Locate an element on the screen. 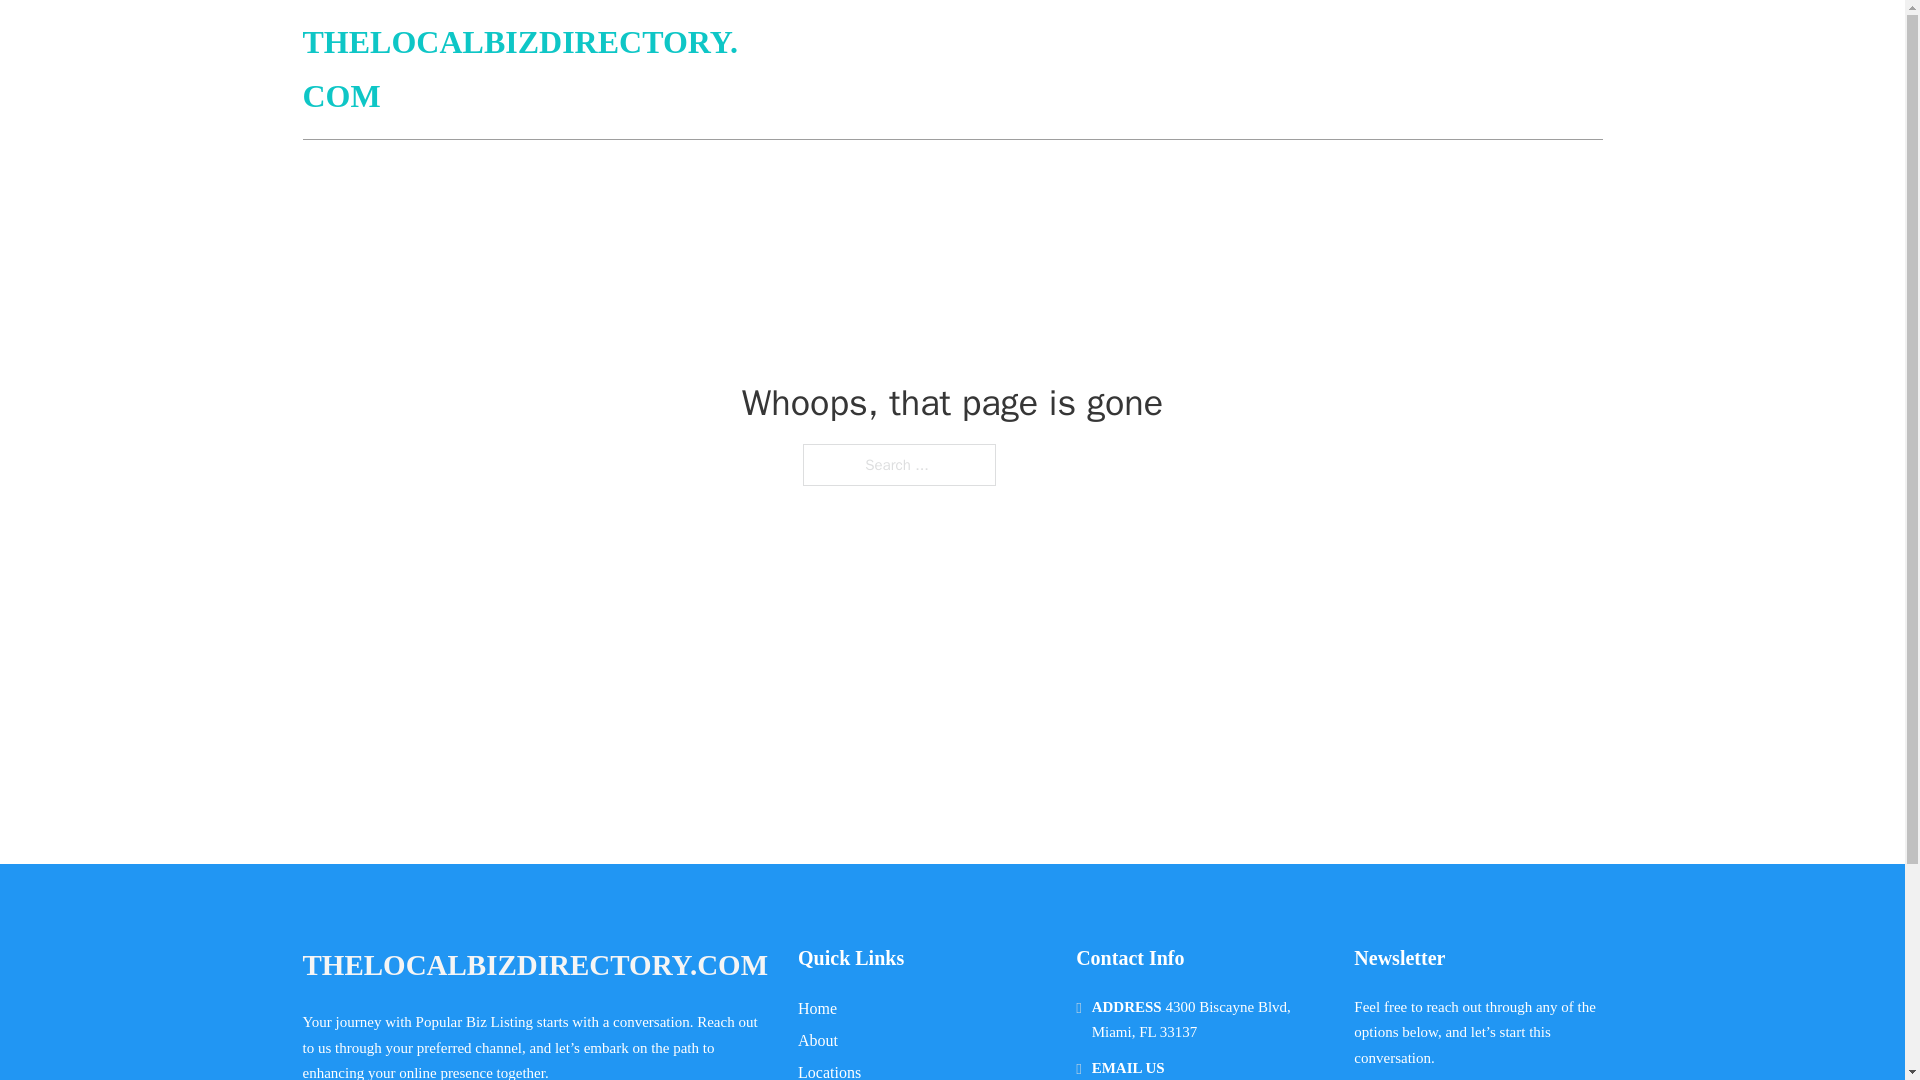  About is located at coordinates (818, 1040).